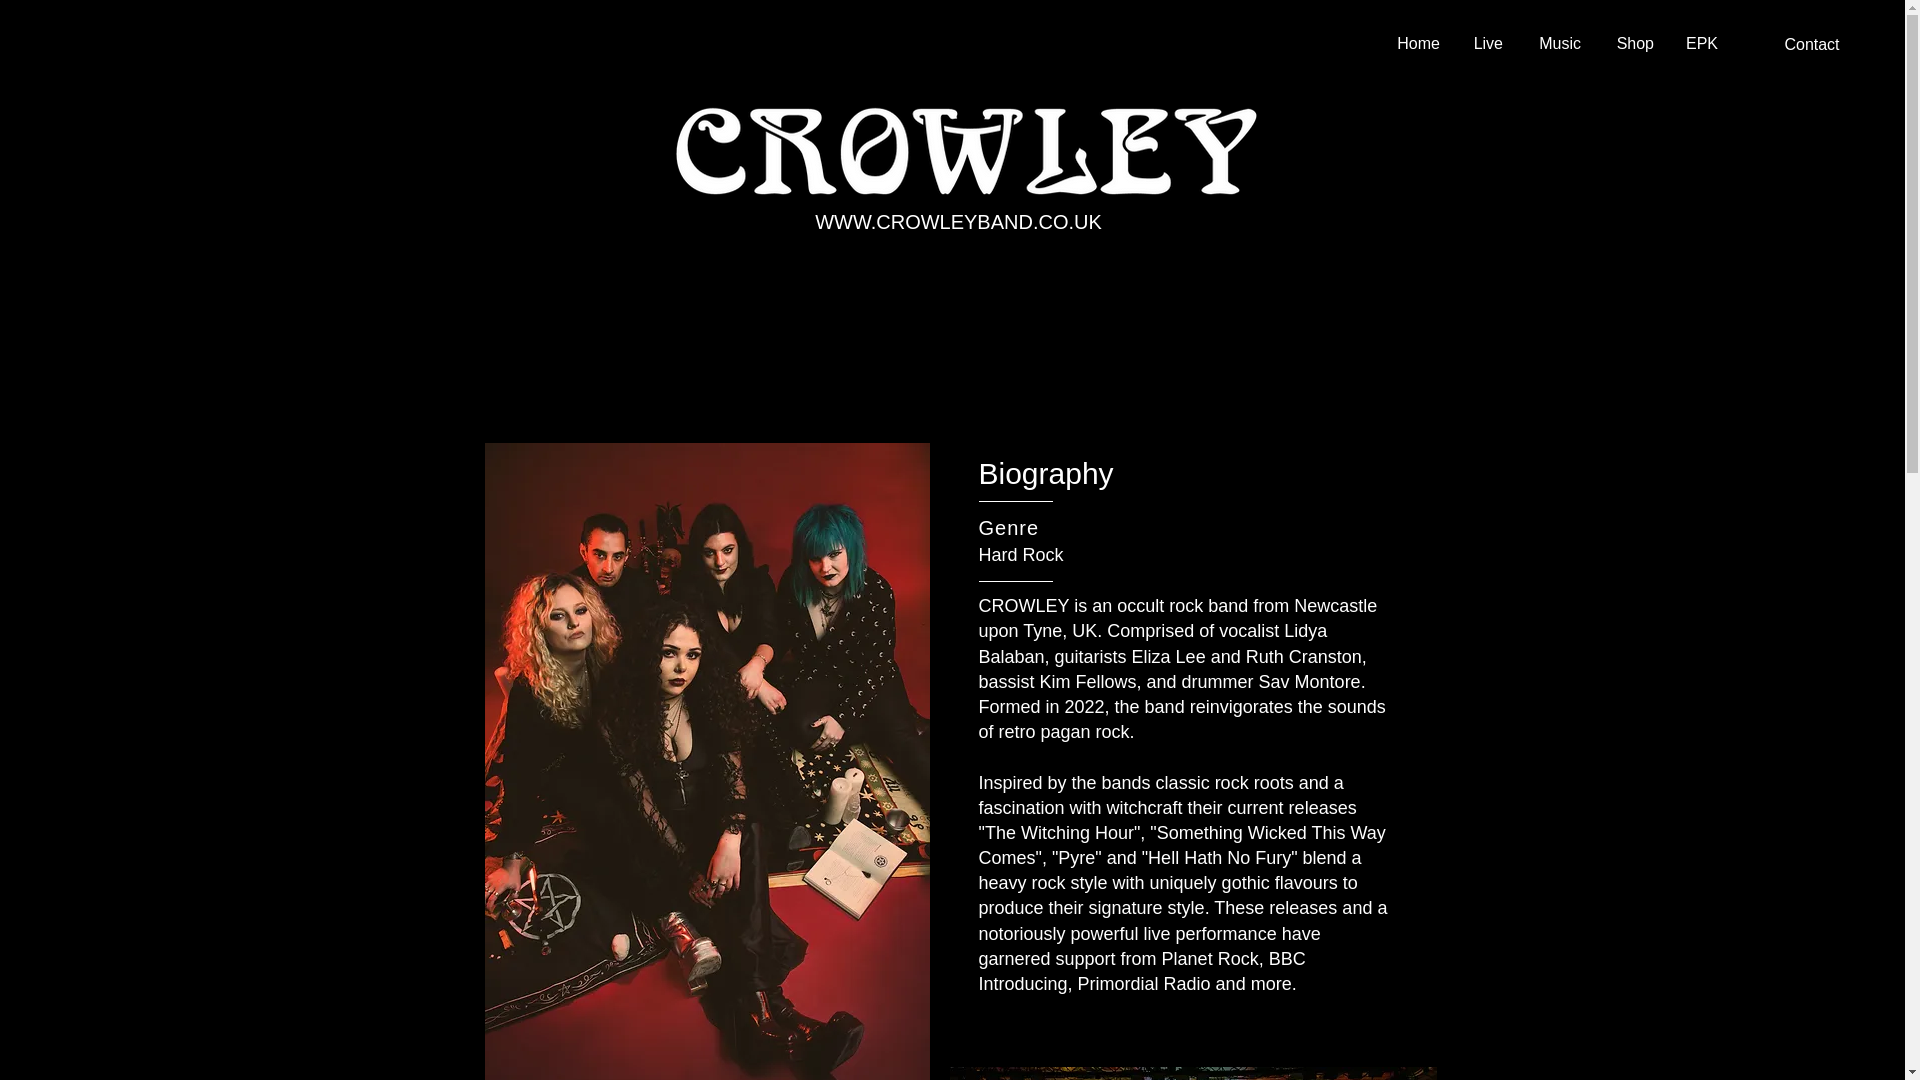 Image resolution: width=1920 pixels, height=1080 pixels. Describe the element at coordinates (1700, 44) in the screenshot. I see `EPK` at that location.